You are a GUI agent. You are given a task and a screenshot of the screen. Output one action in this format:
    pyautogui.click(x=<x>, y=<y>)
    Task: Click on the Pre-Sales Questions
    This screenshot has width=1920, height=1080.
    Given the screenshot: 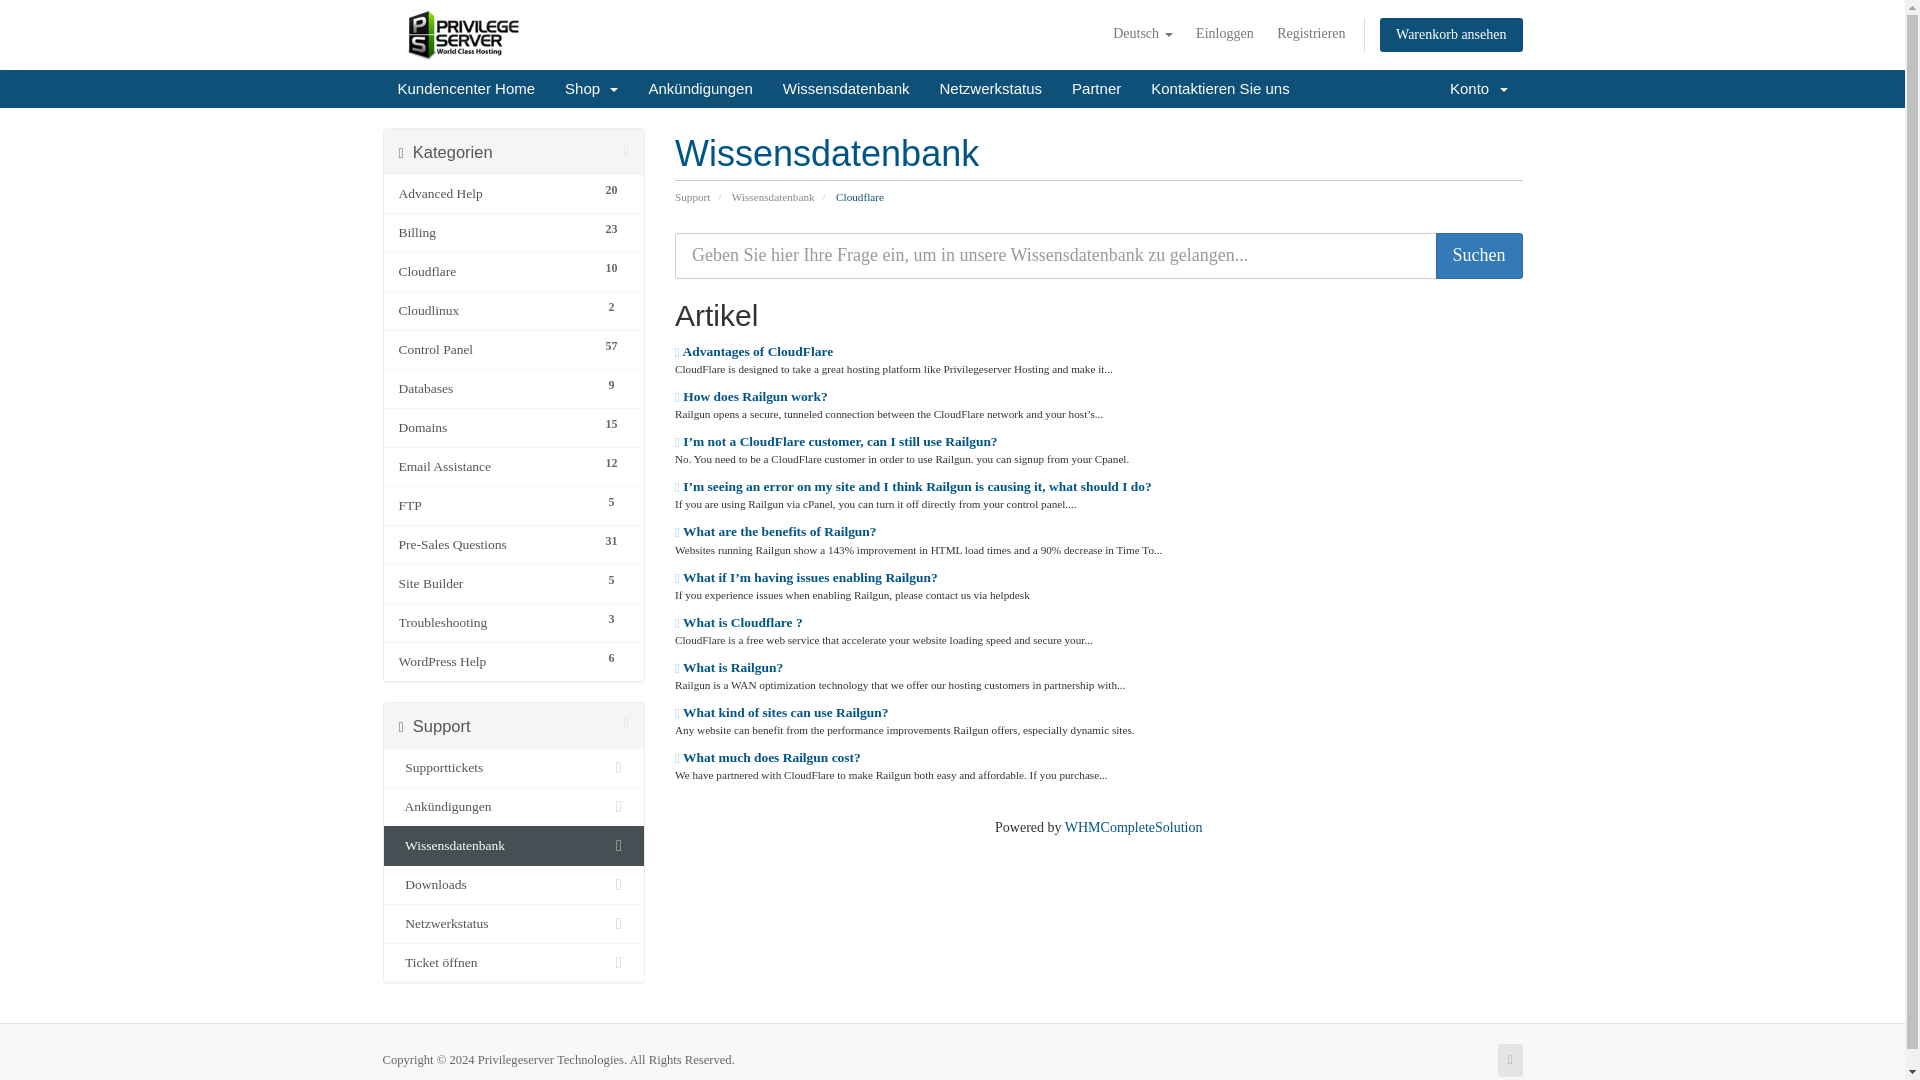 What is the action you would take?
    pyautogui.click(x=495, y=545)
    